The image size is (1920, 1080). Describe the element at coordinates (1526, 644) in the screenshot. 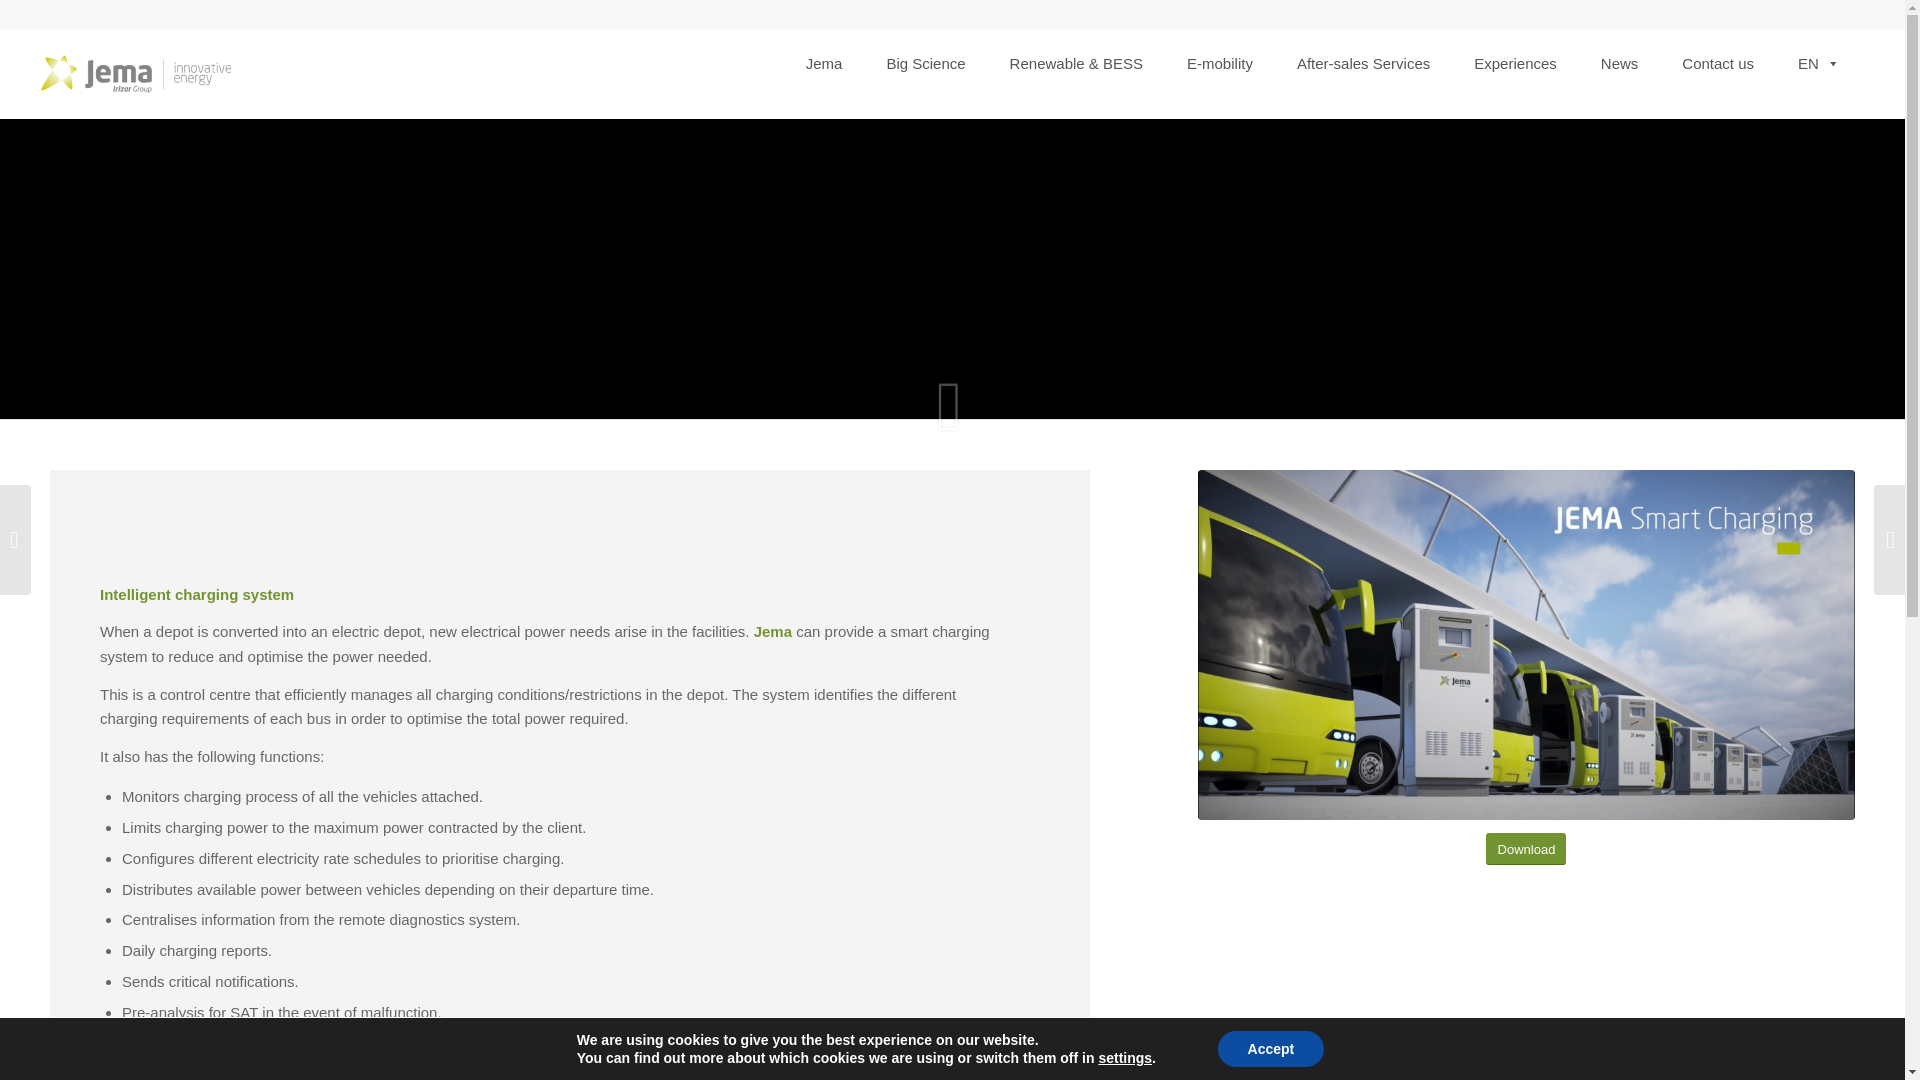

I see `Smart Charging System` at that location.